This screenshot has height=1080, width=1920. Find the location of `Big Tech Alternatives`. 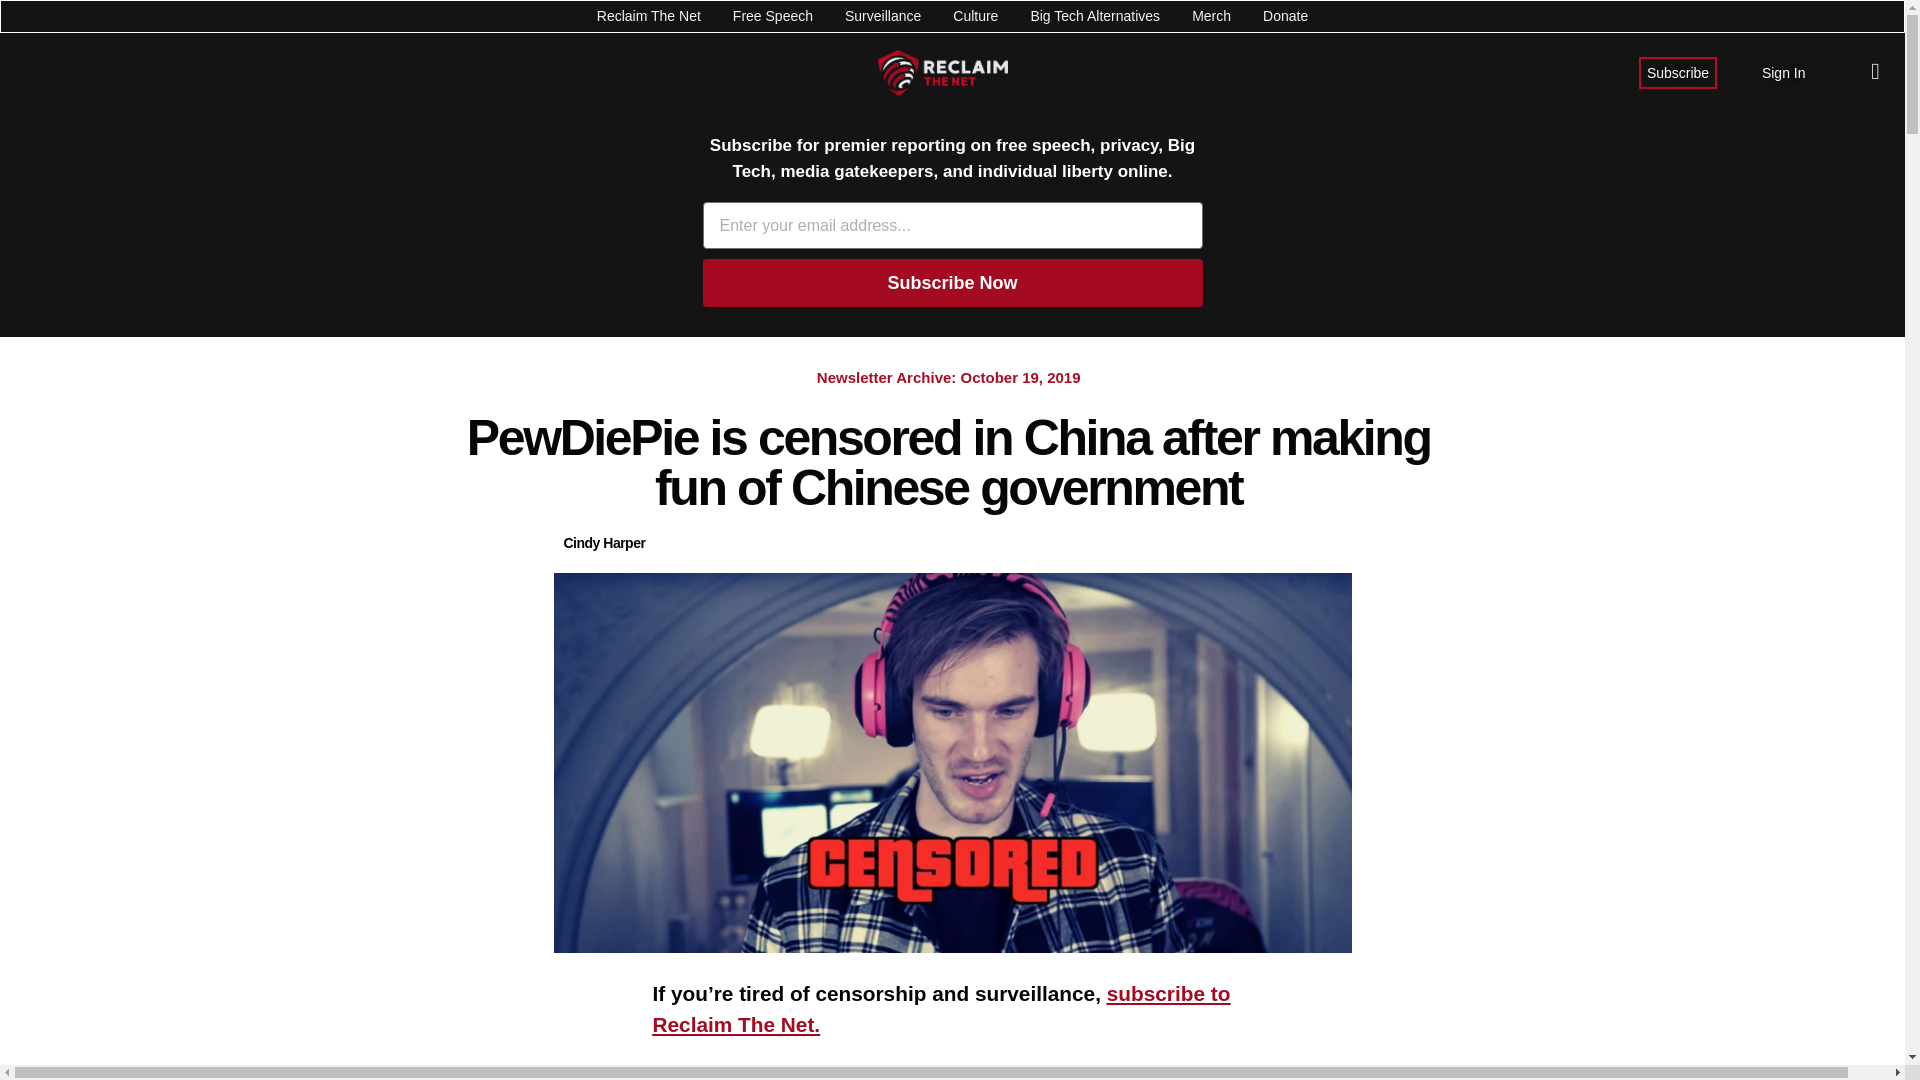

Big Tech Alternatives is located at coordinates (1094, 16).